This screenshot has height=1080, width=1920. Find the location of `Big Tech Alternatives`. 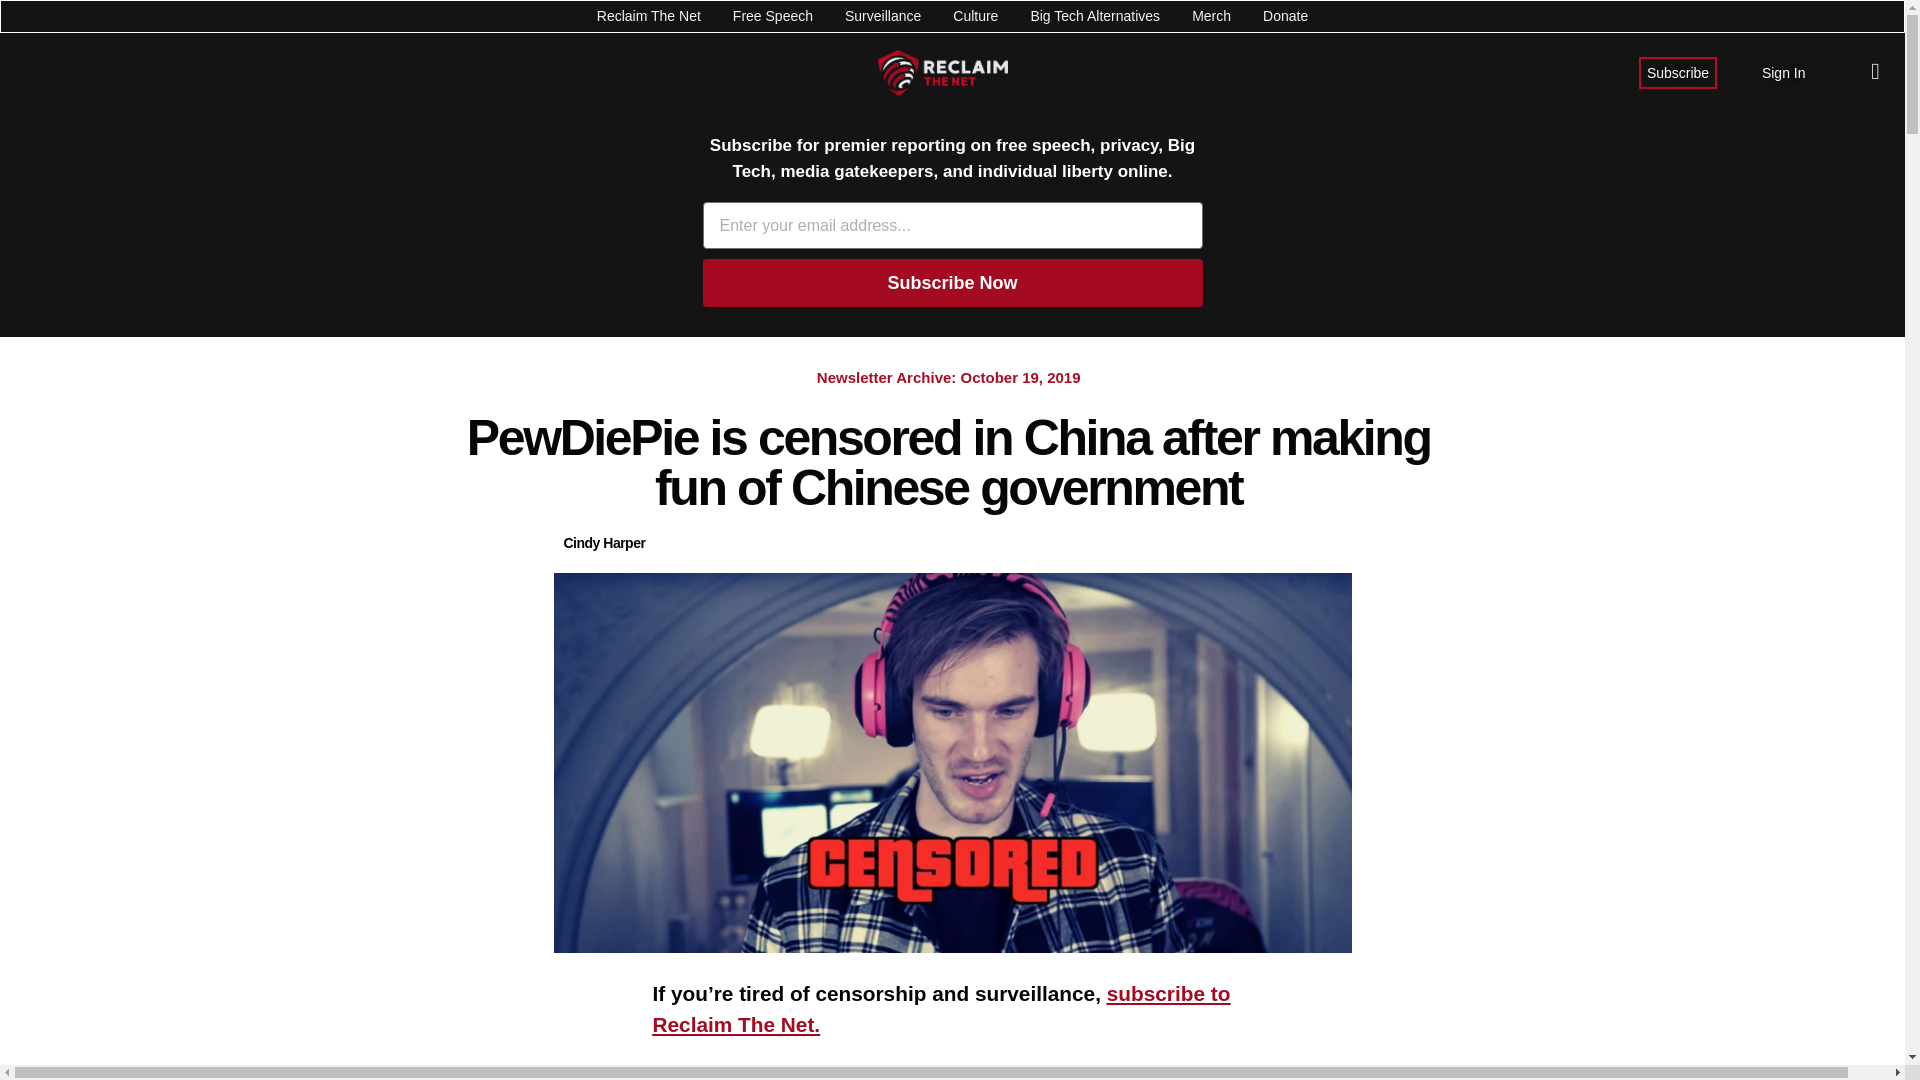

Big Tech Alternatives is located at coordinates (1094, 16).